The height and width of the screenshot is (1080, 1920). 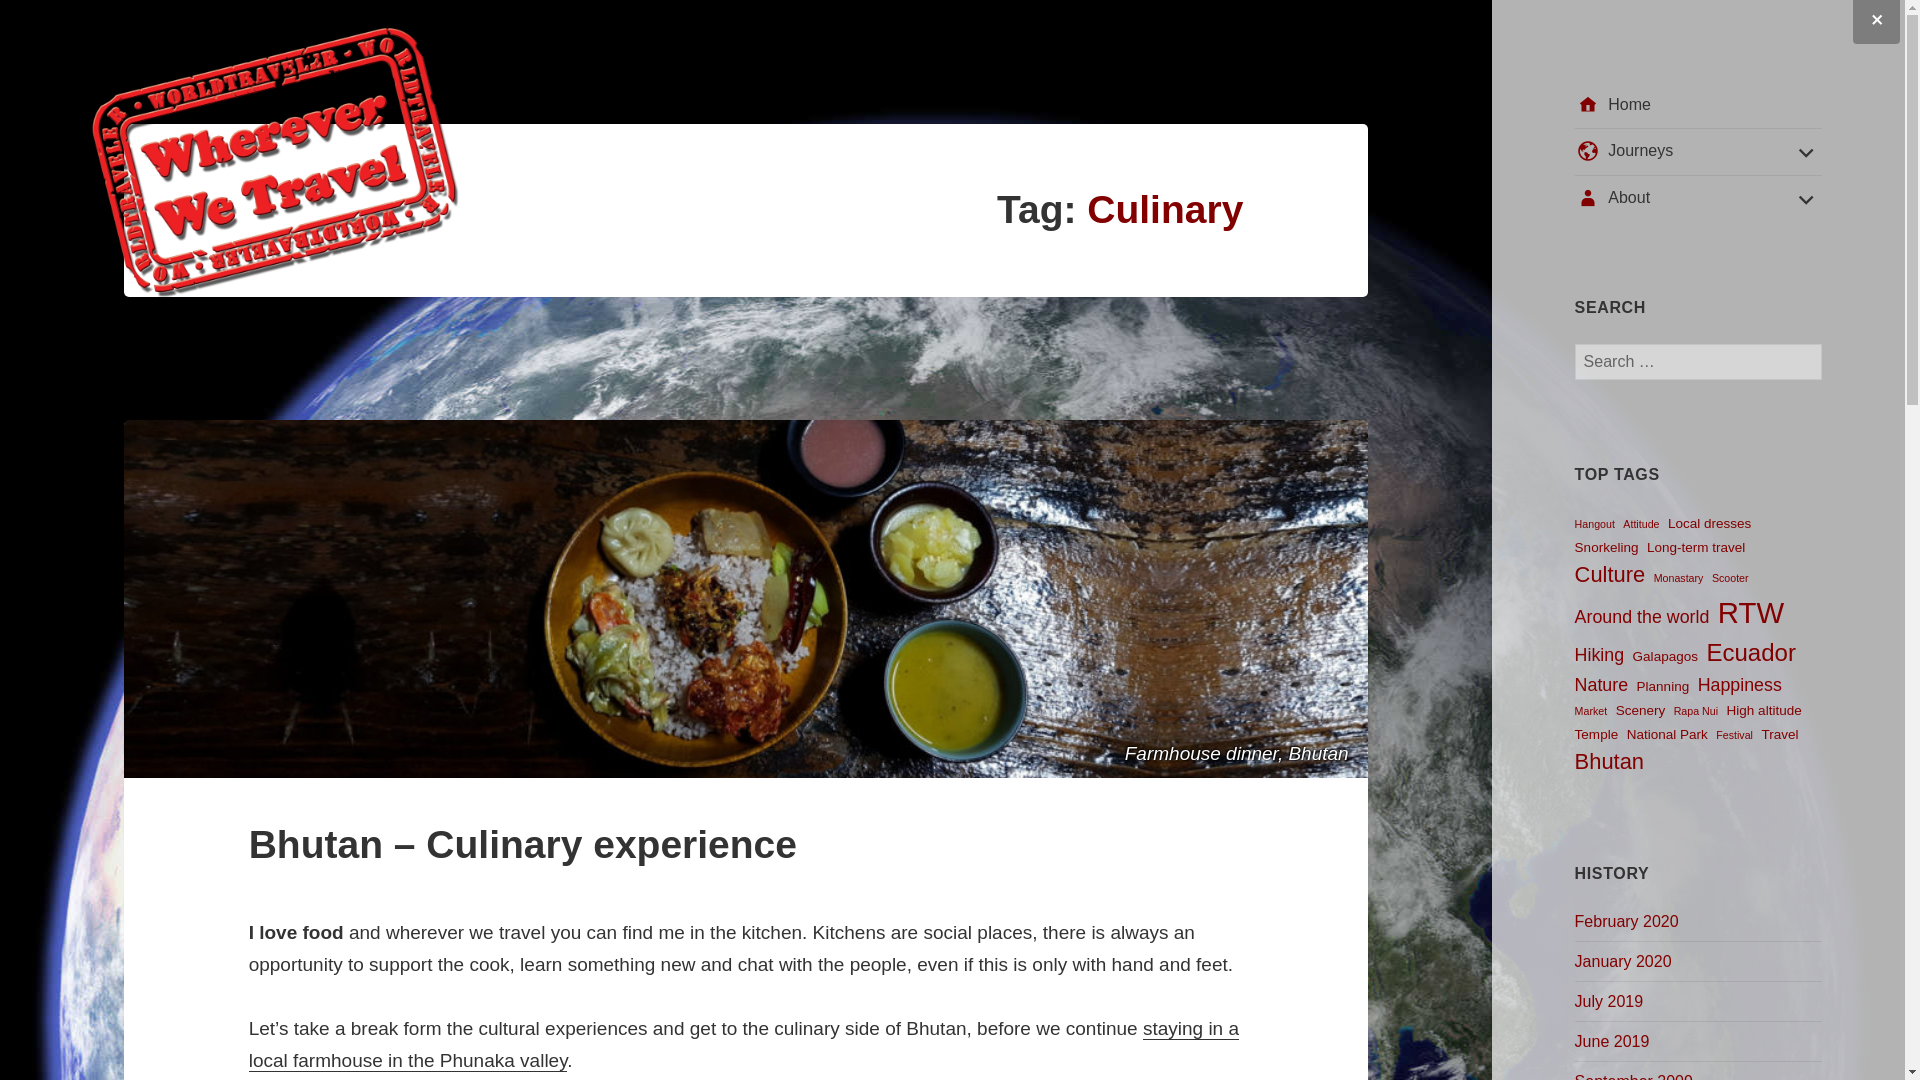 I want to click on RTW, so click(x=1750, y=612).